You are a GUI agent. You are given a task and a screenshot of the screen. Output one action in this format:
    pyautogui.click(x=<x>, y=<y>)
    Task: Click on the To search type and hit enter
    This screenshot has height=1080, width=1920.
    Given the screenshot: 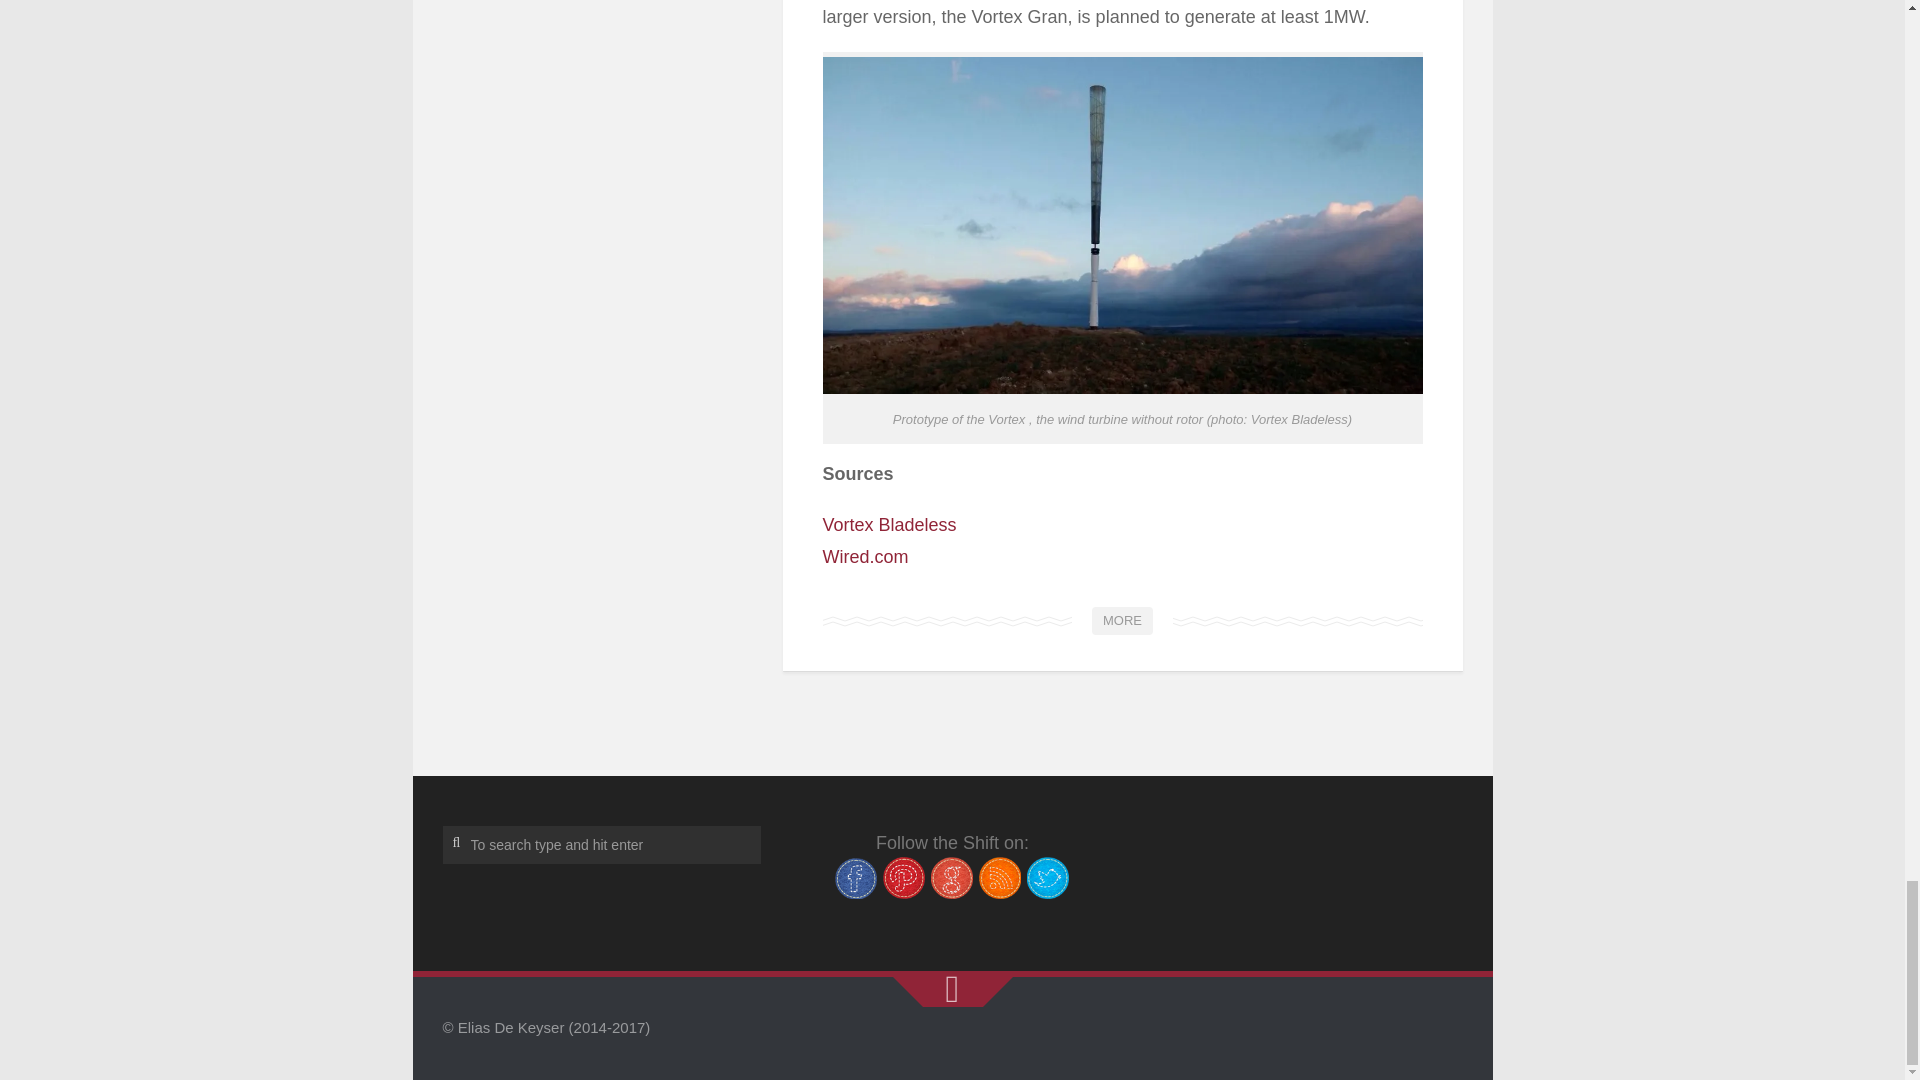 What is the action you would take?
    pyautogui.click(x=600, y=845)
    